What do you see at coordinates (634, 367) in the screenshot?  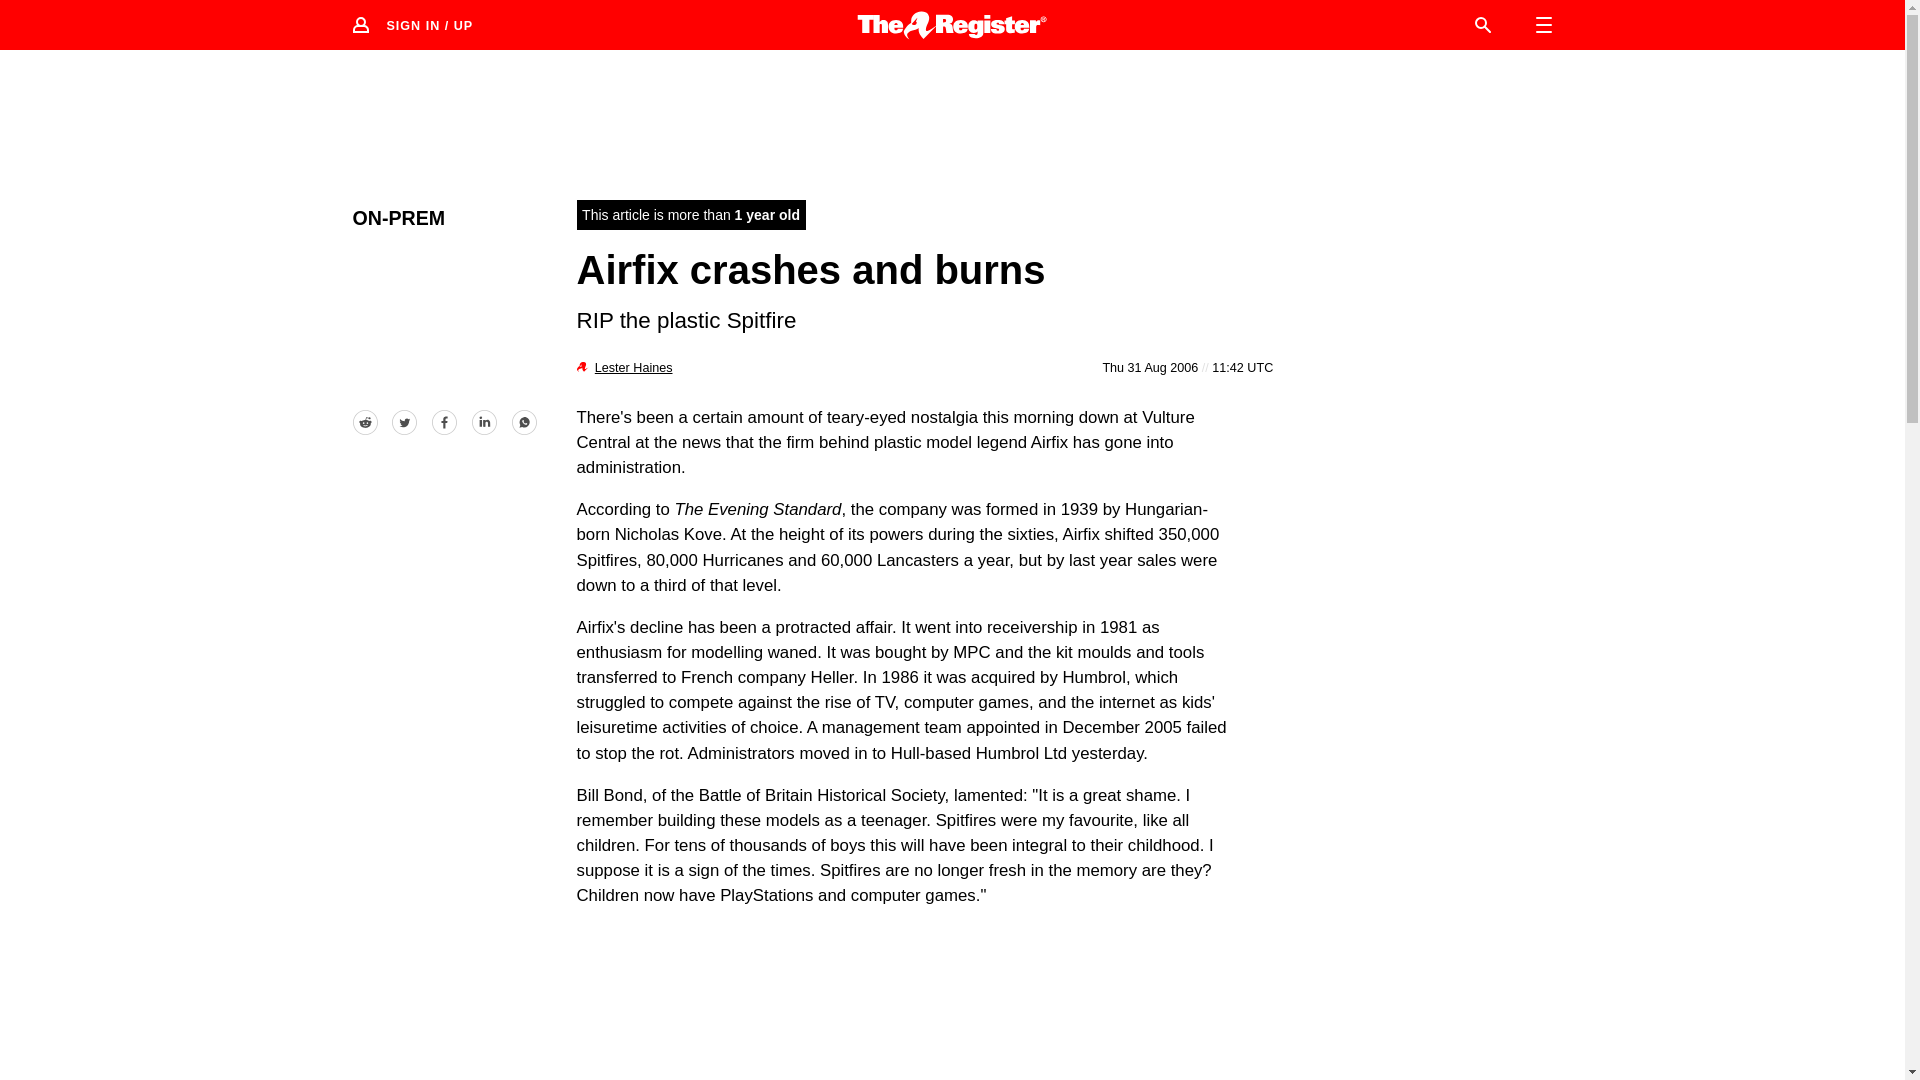 I see `Read more by this author` at bounding box center [634, 367].